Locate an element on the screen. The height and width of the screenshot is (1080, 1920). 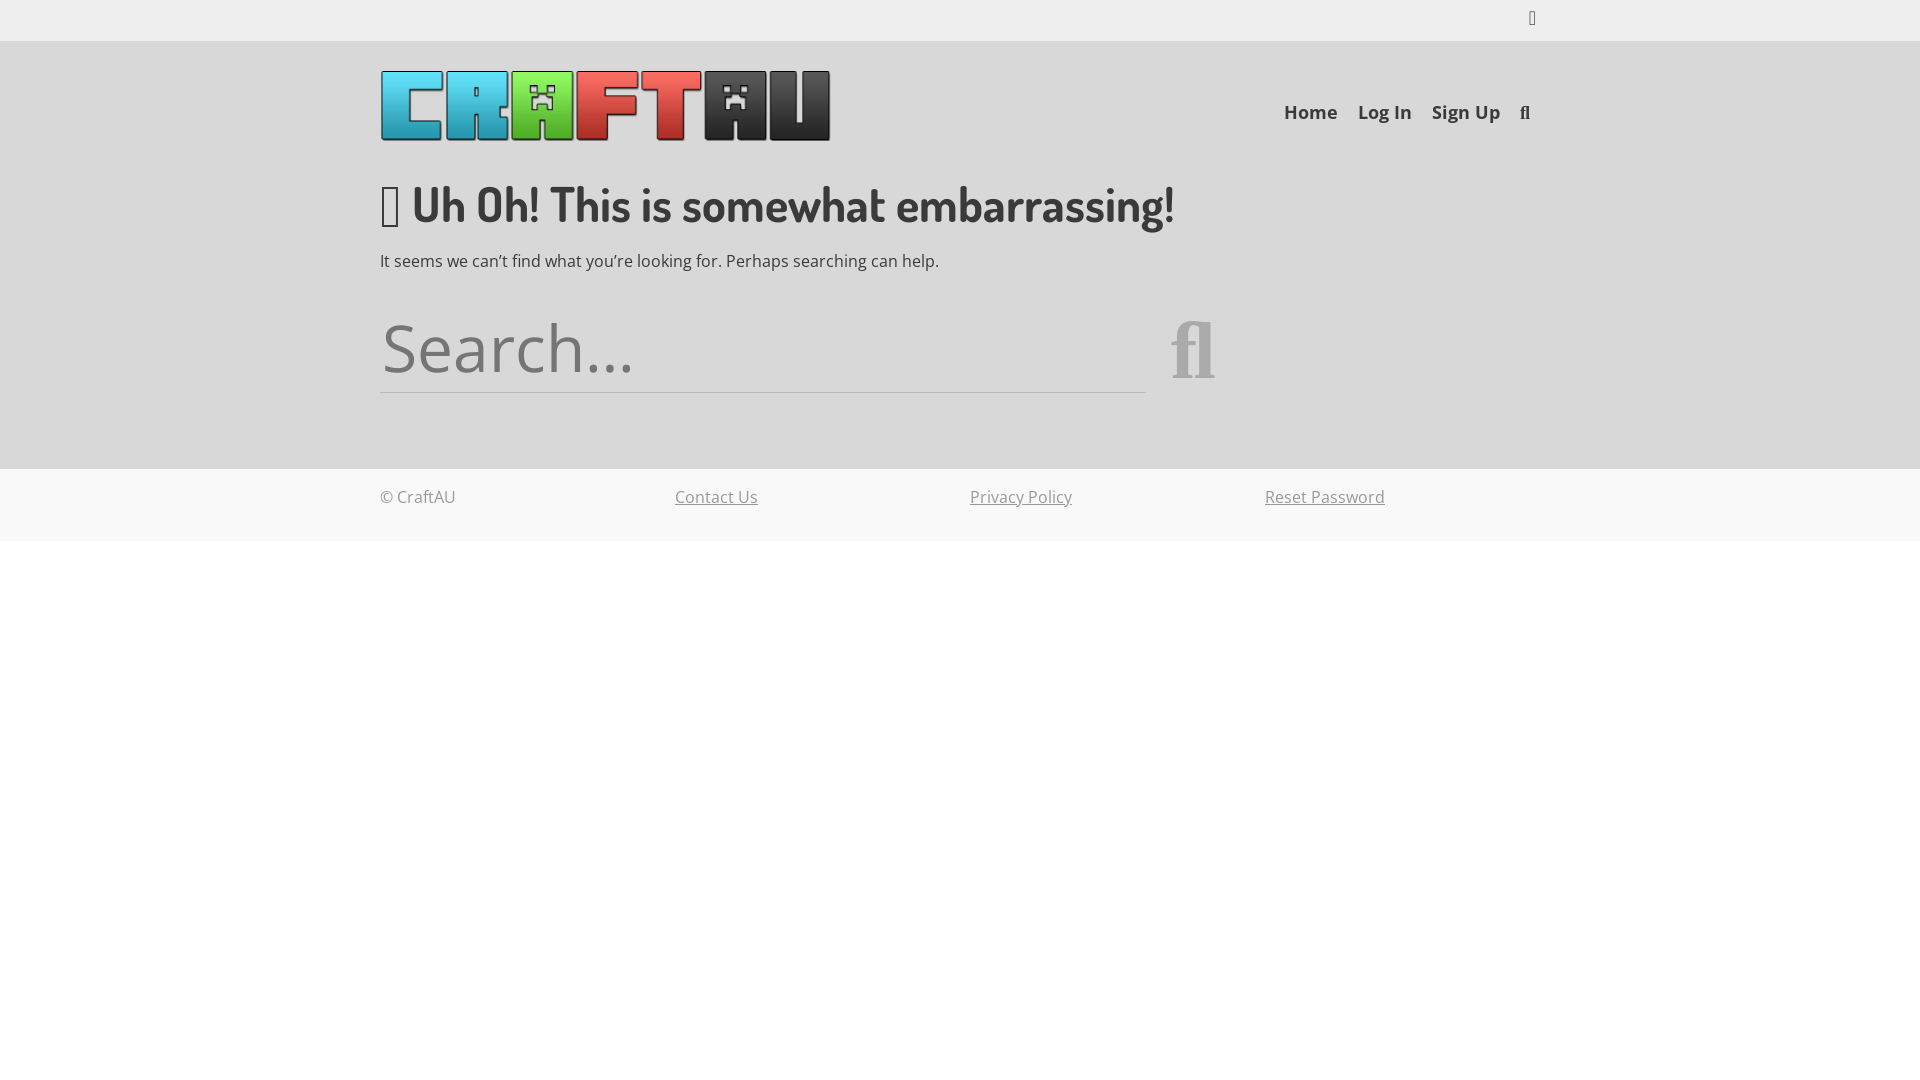
Sign Up is located at coordinates (1466, 112).